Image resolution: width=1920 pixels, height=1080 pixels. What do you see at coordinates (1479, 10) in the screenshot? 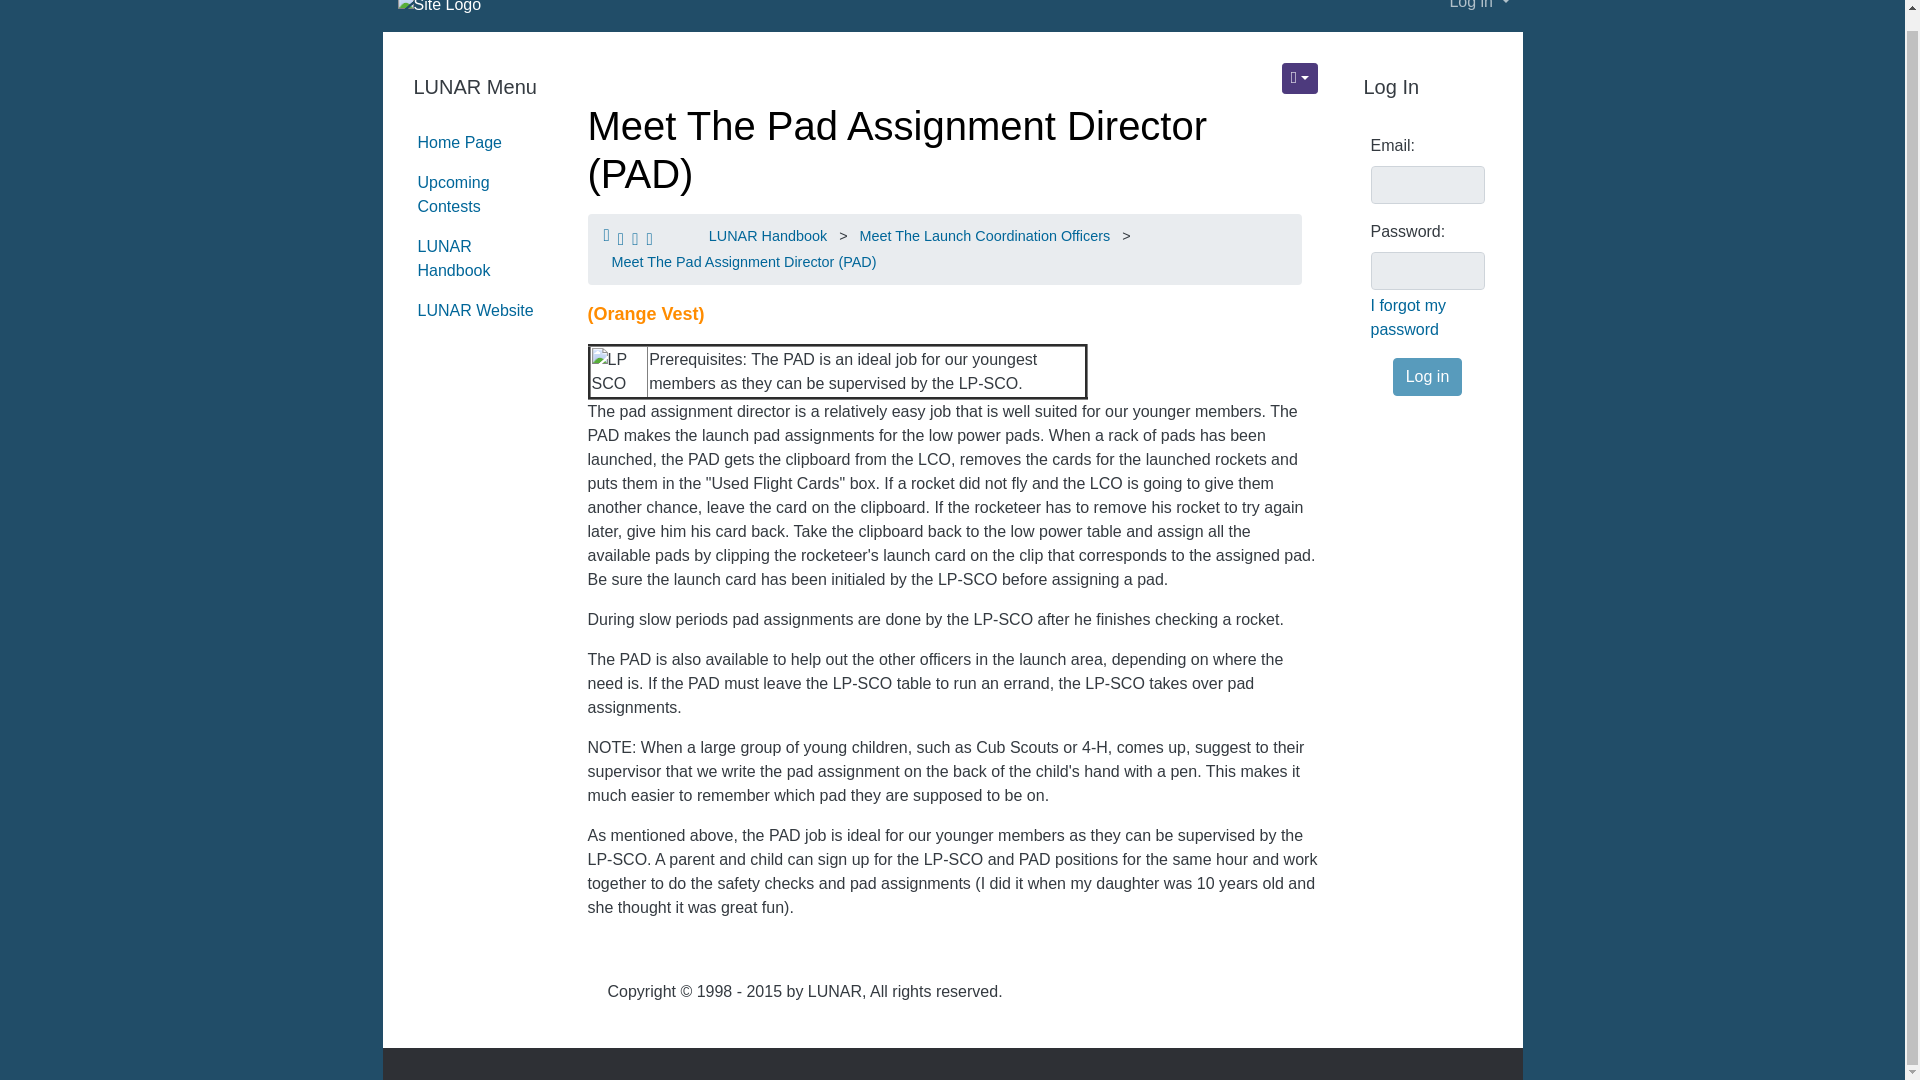
I see `Log in` at bounding box center [1479, 10].